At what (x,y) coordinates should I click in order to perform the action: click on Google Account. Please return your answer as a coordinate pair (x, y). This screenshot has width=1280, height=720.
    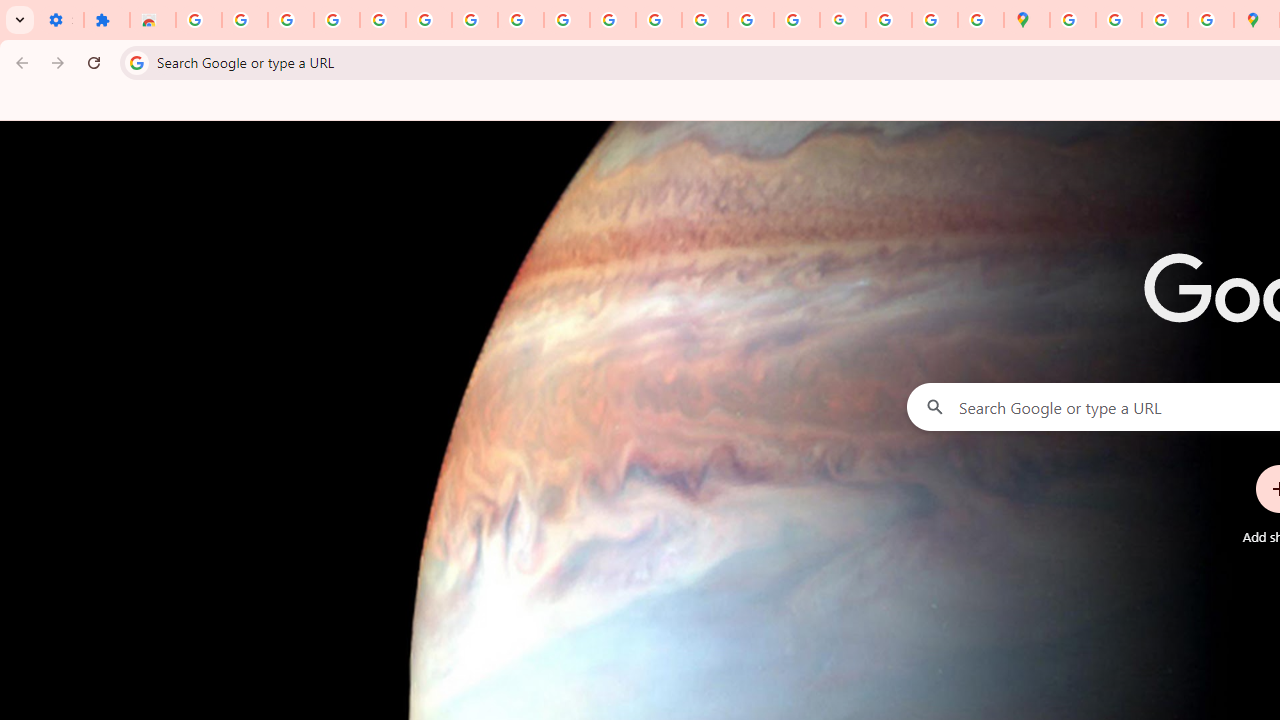
    Looking at the image, I should click on (520, 20).